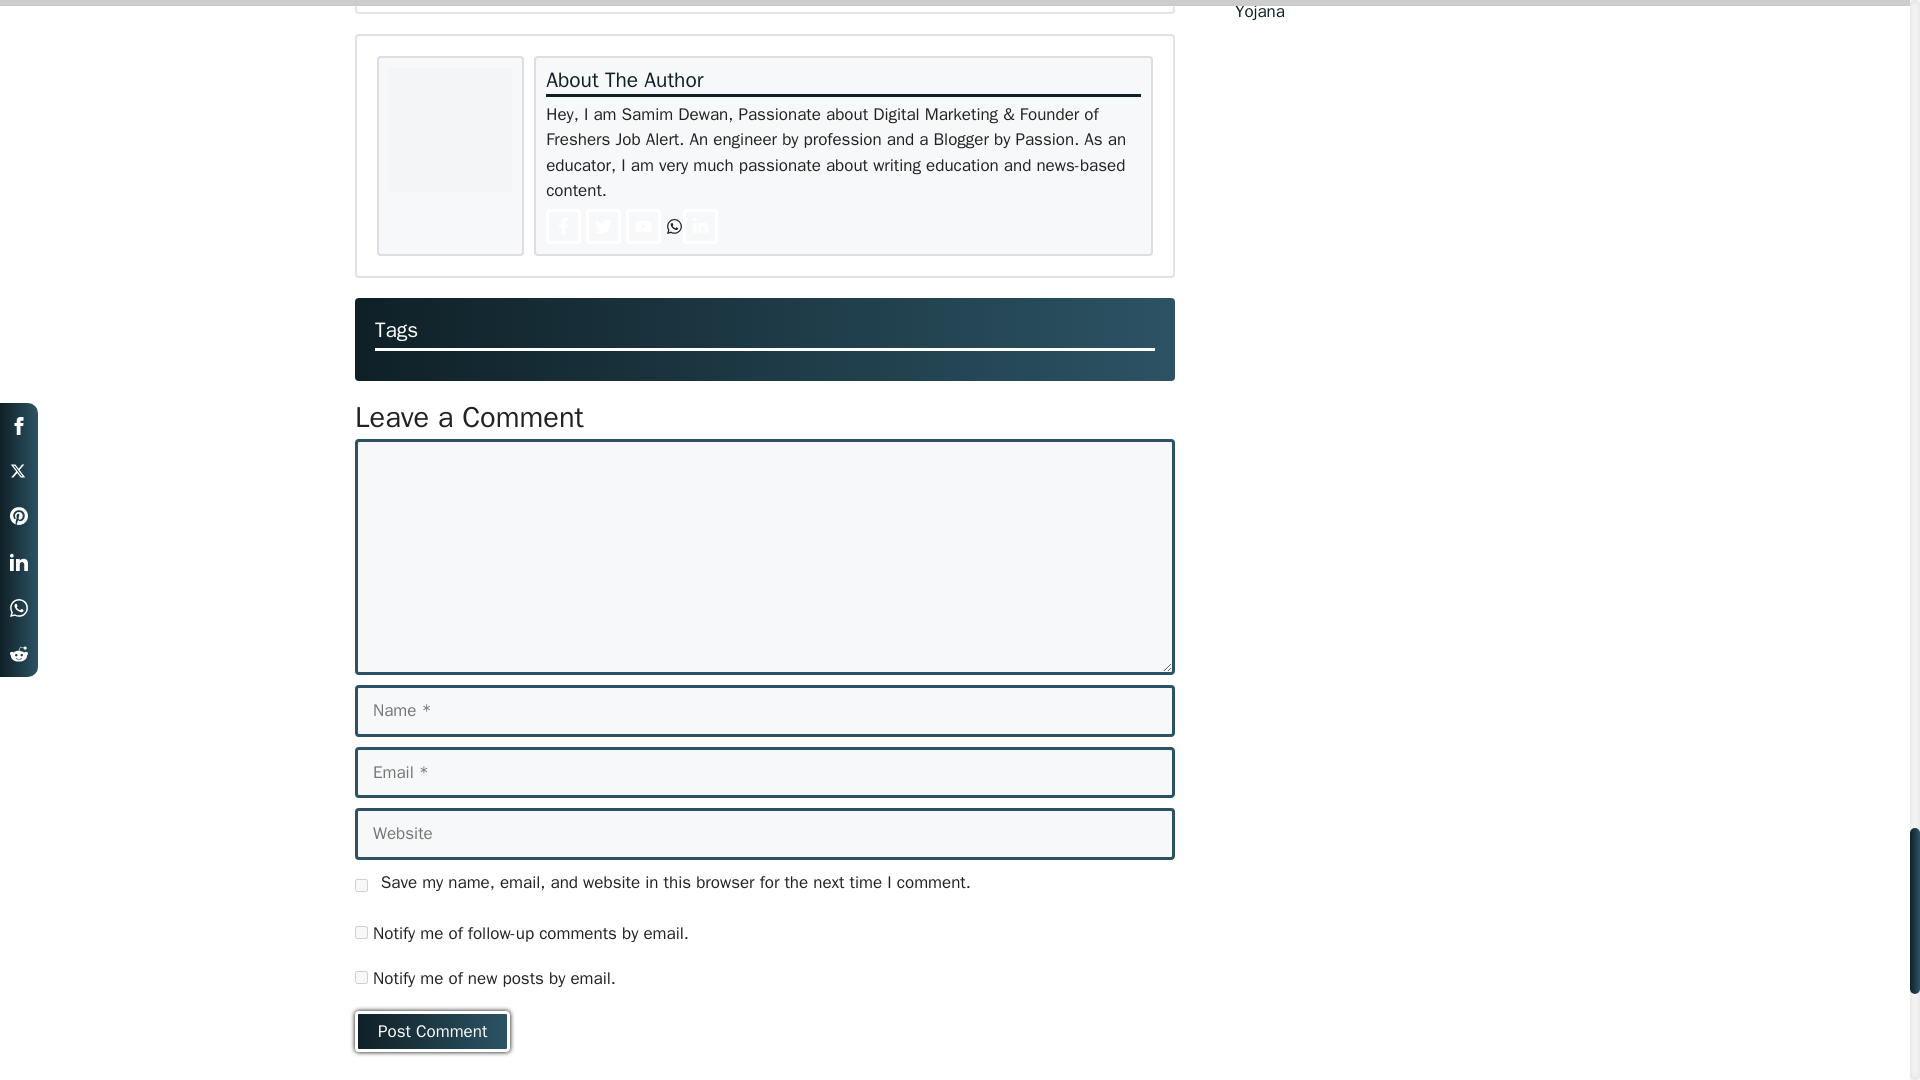  Describe the element at coordinates (362, 976) in the screenshot. I see `subscribe` at that location.